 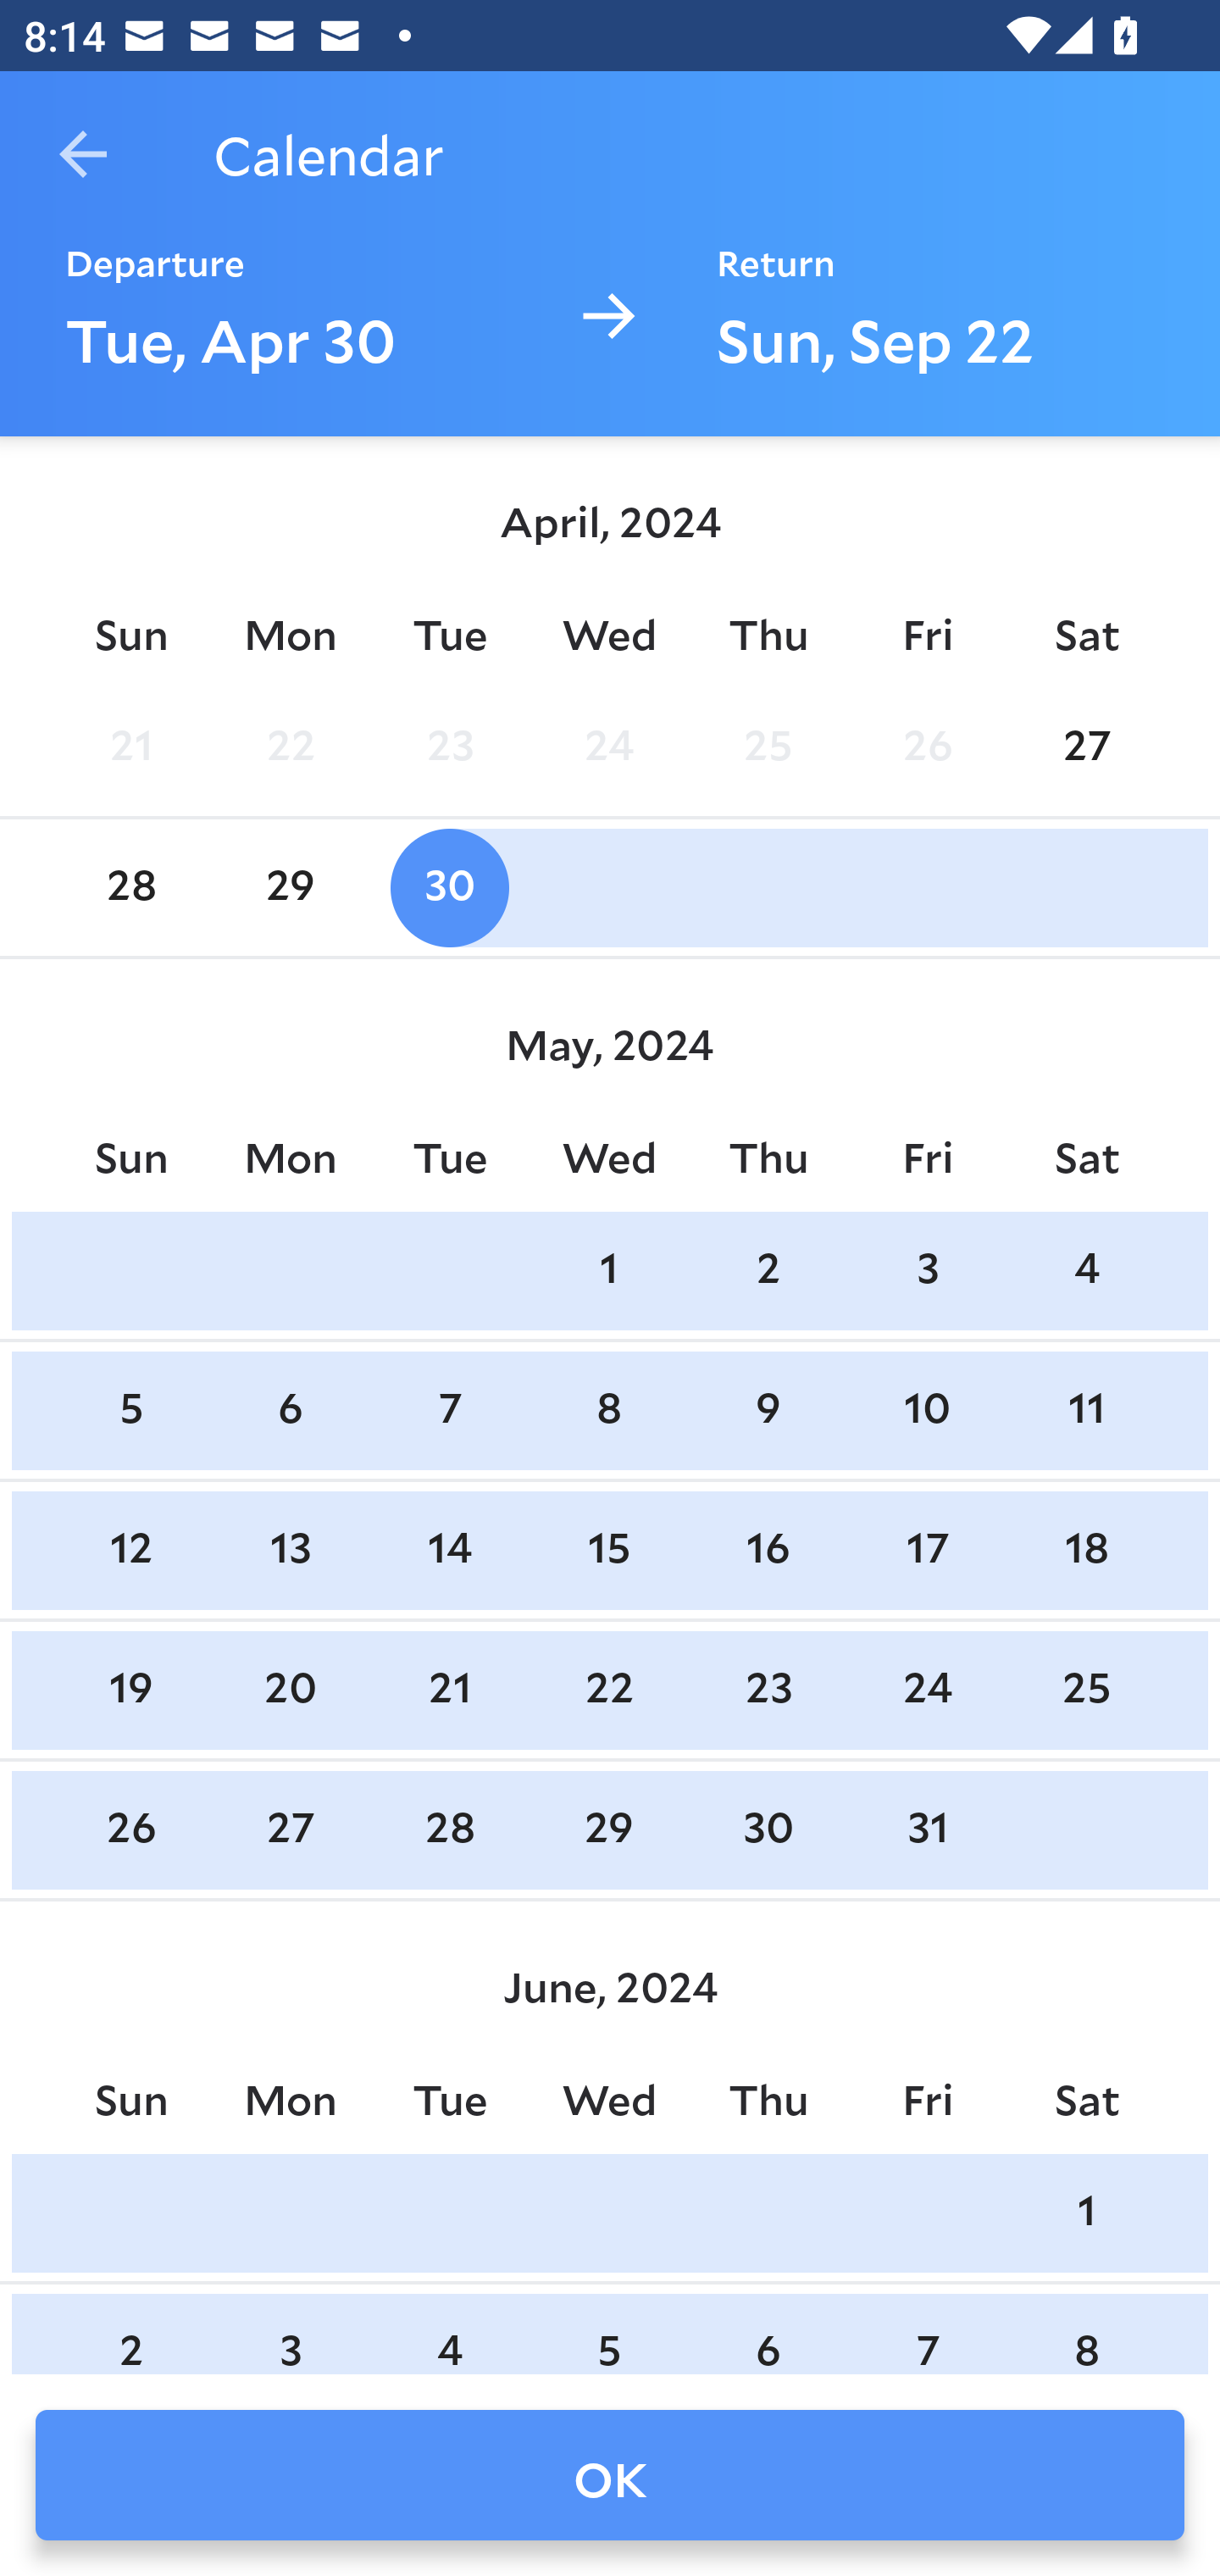 I want to click on 25, so click(x=768, y=747).